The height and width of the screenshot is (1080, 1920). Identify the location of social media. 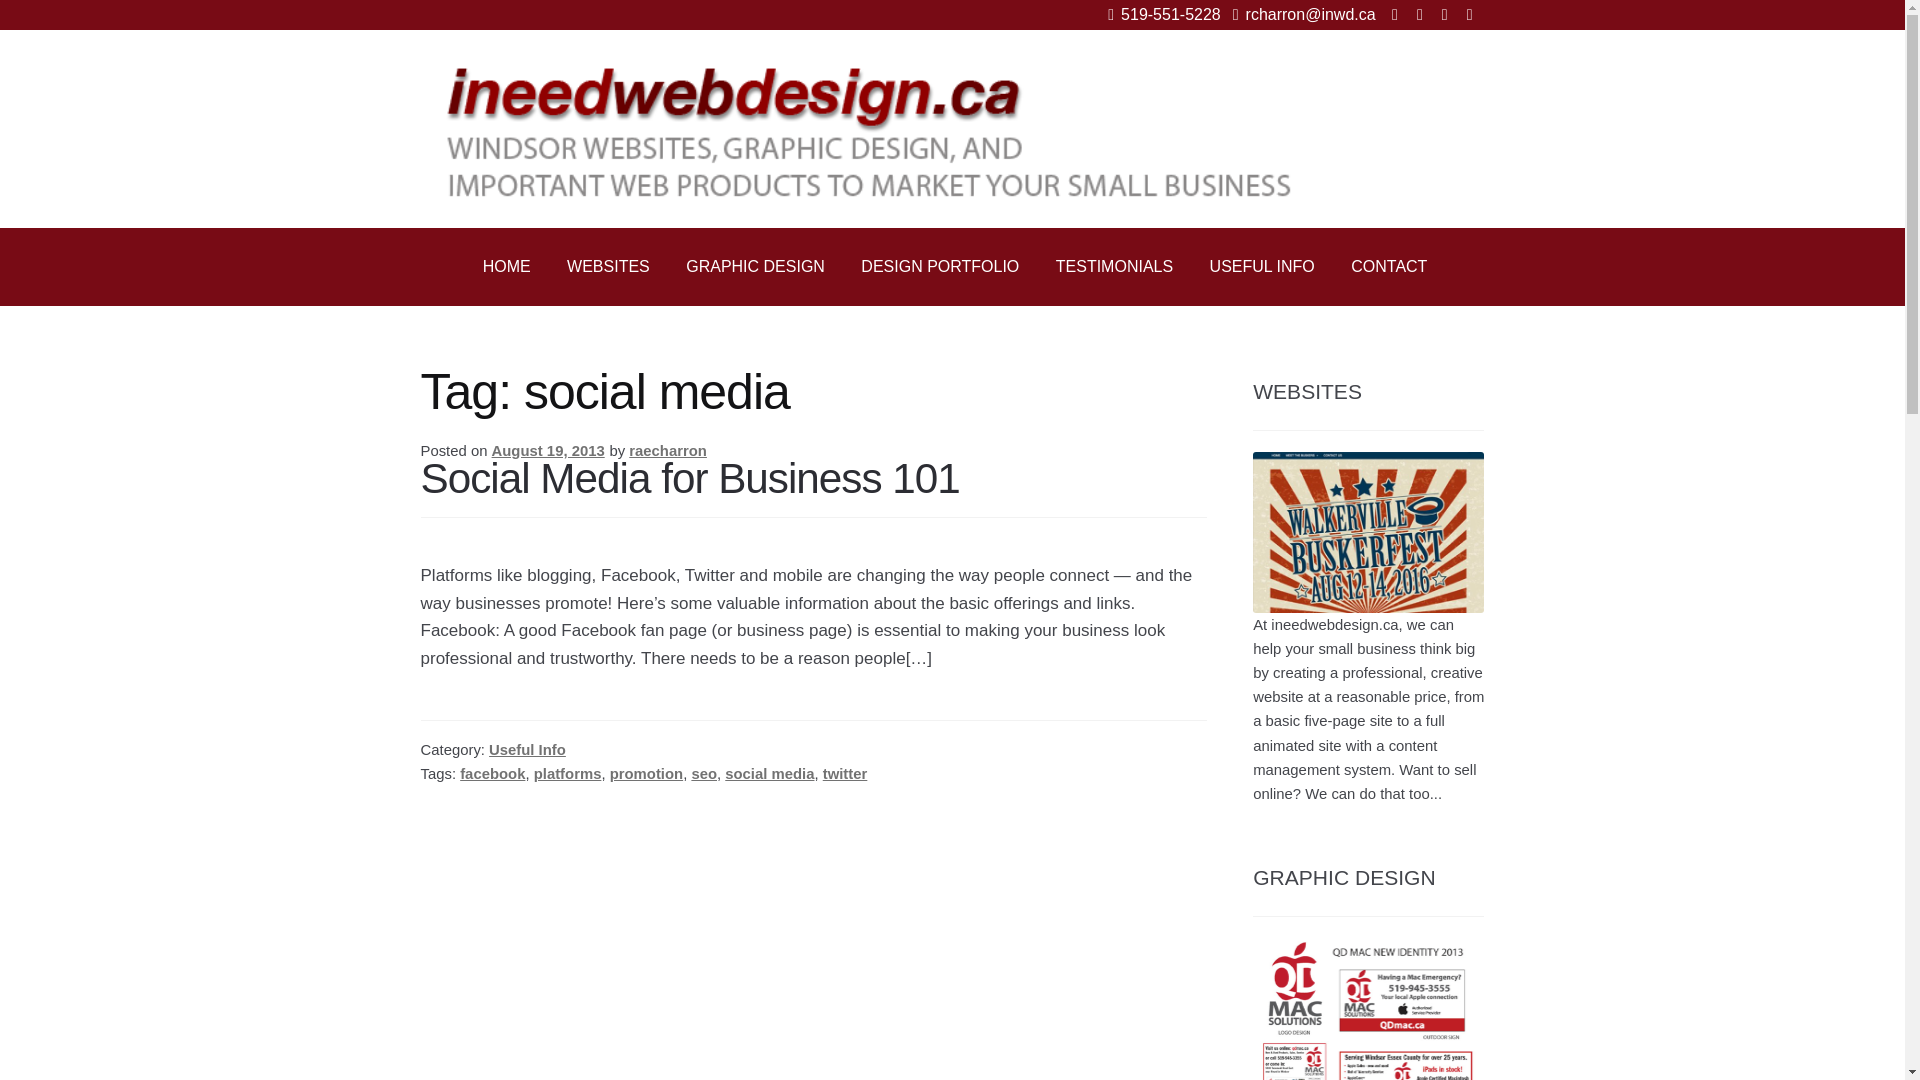
(770, 773).